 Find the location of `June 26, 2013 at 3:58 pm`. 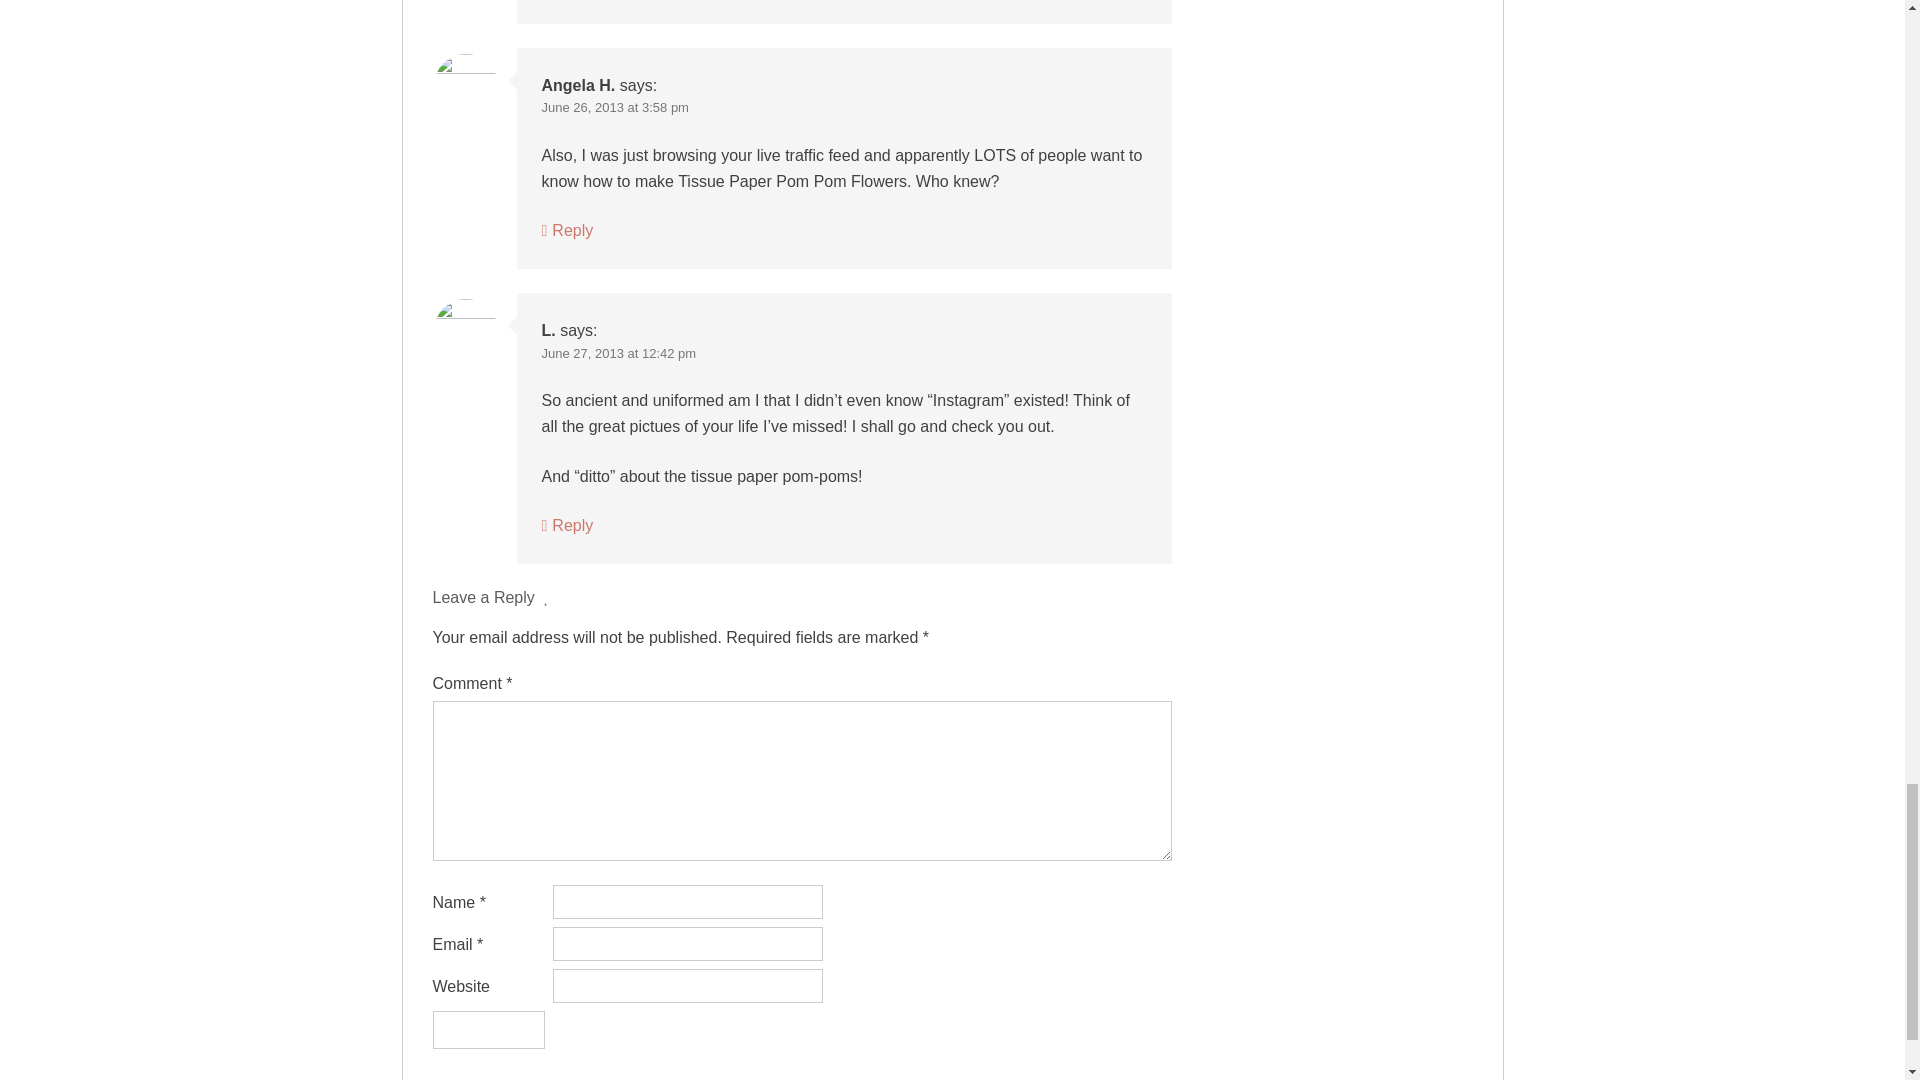

June 26, 2013 at 3:58 pm is located at coordinates (615, 107).